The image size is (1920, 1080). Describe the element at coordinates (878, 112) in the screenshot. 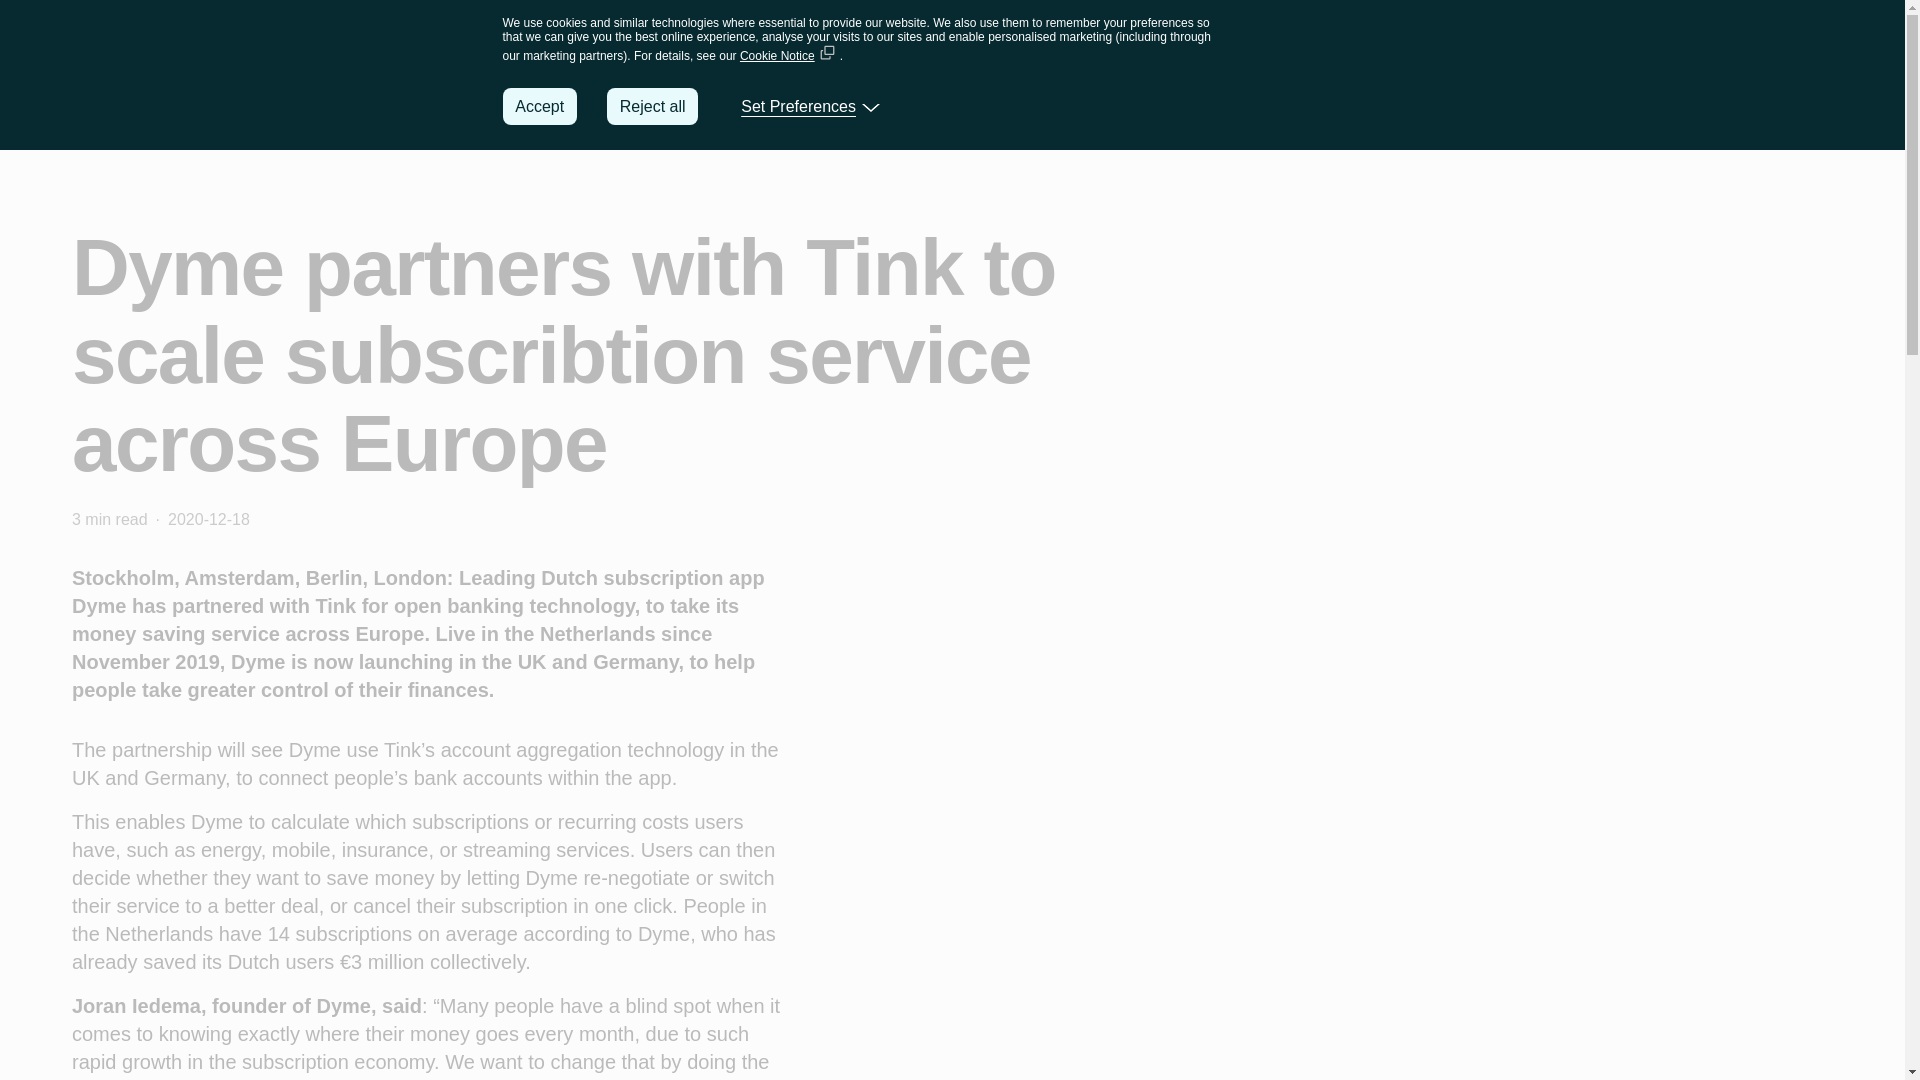

I see `Products` at that location.